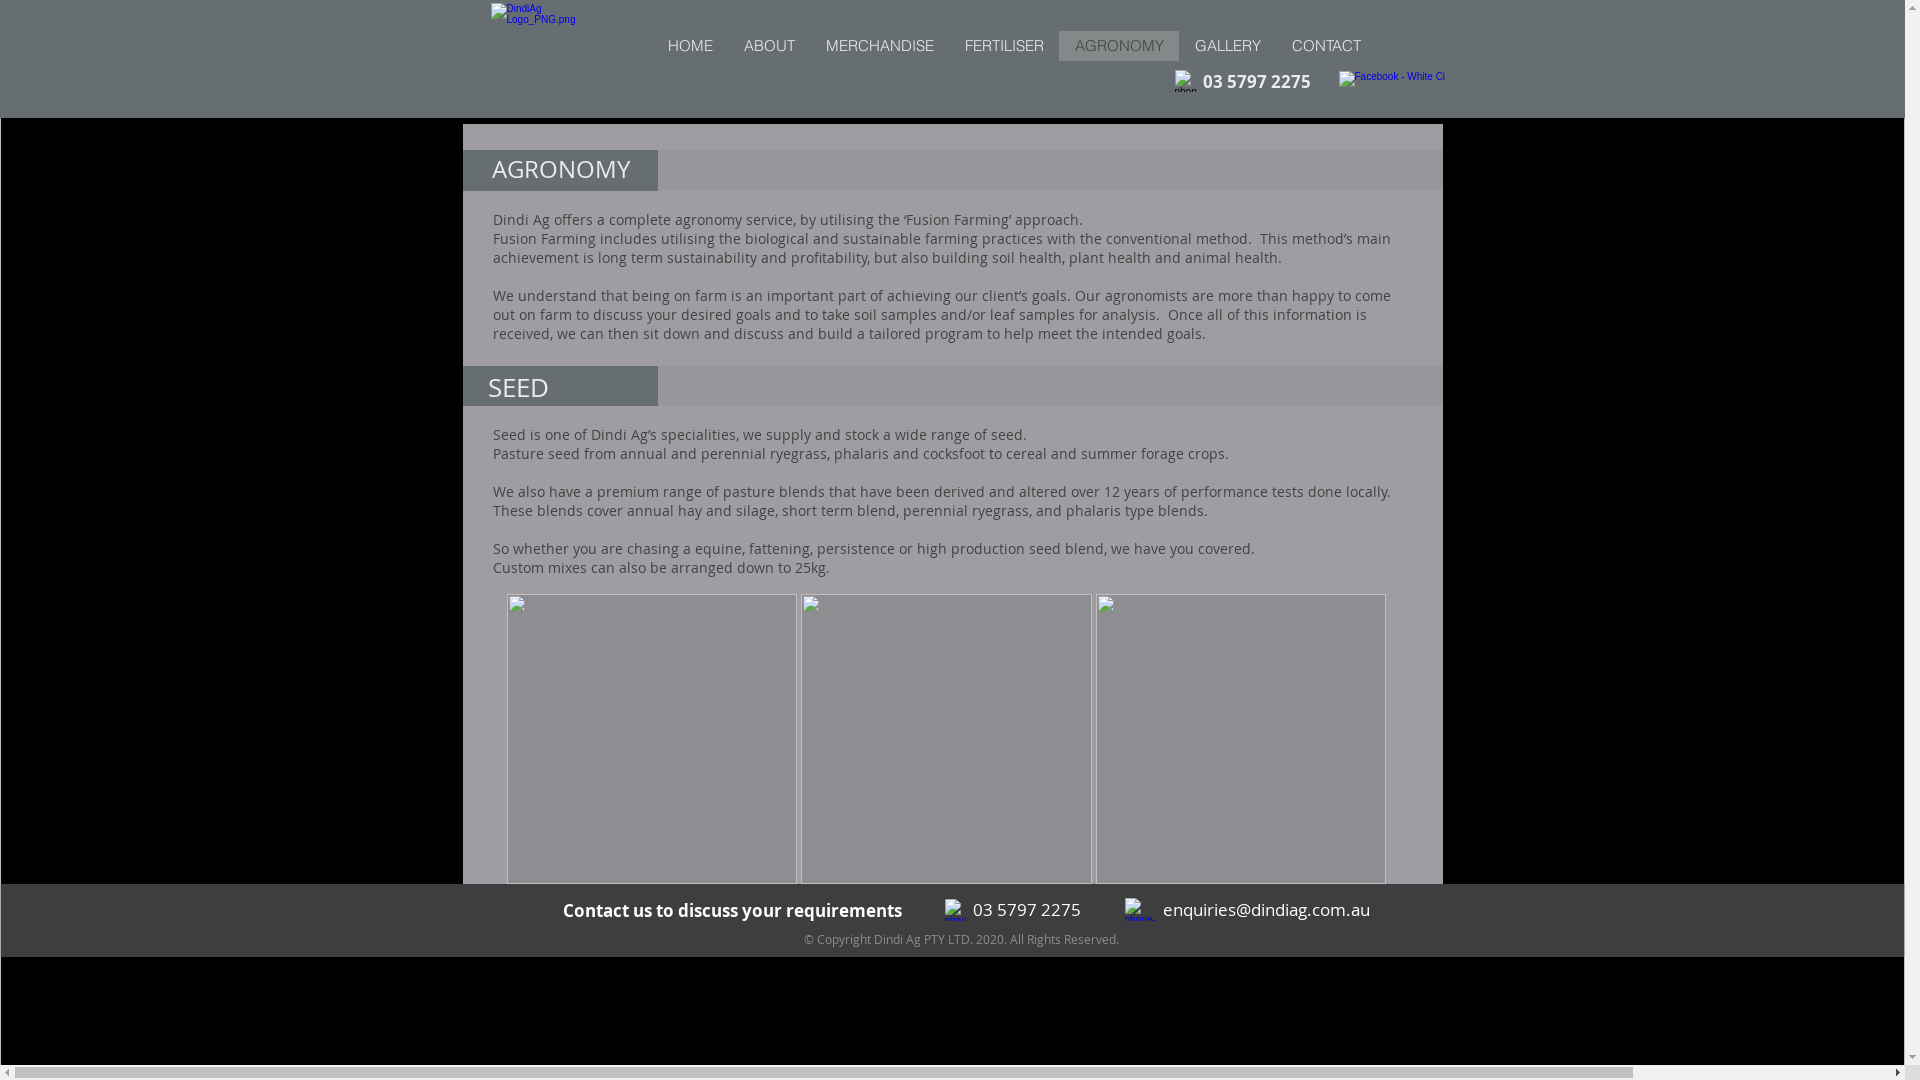 Image resolution: width=1920 pixels, height=1080 pixels. Describe the element at coordinates (1326, 46) in the screenshot. I see `CONTACT` at that location.